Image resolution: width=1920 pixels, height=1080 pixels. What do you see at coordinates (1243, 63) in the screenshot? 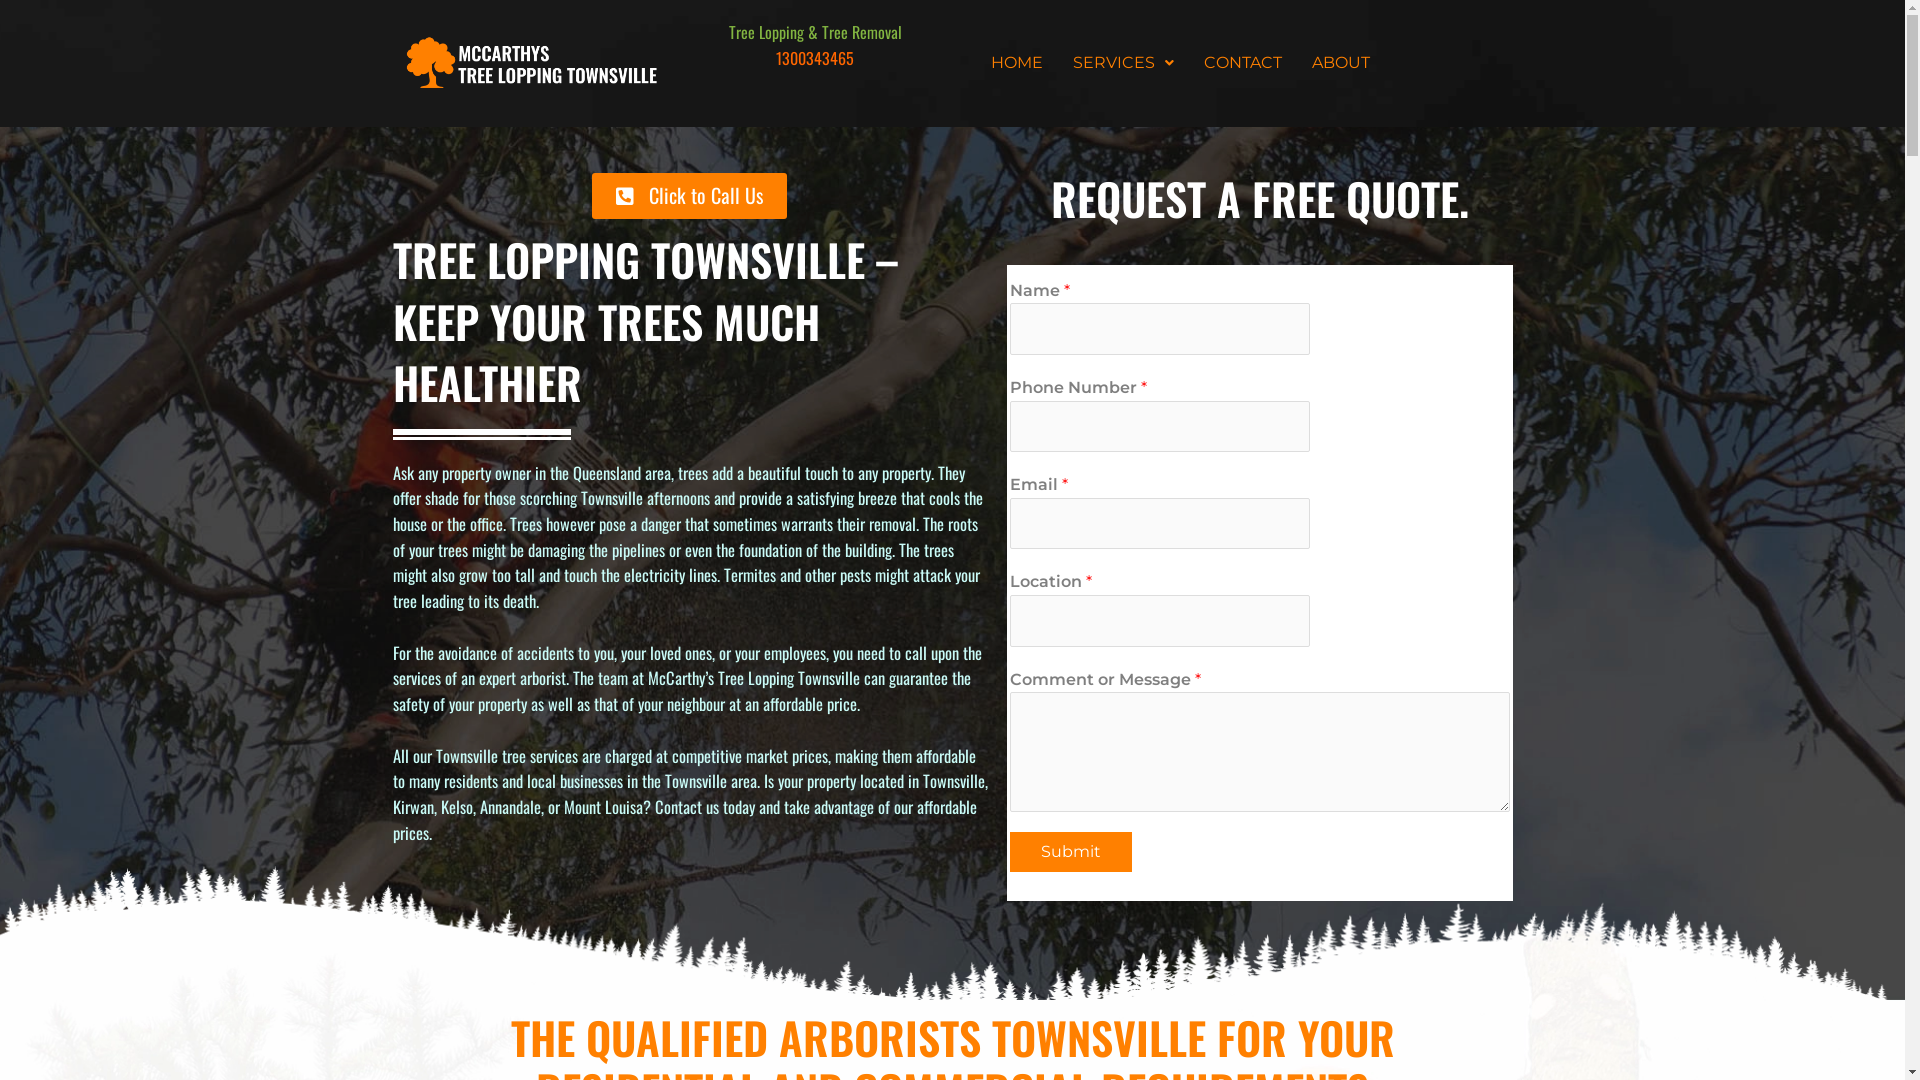
I see `CONTACT` at bounding box center [1243, 63].